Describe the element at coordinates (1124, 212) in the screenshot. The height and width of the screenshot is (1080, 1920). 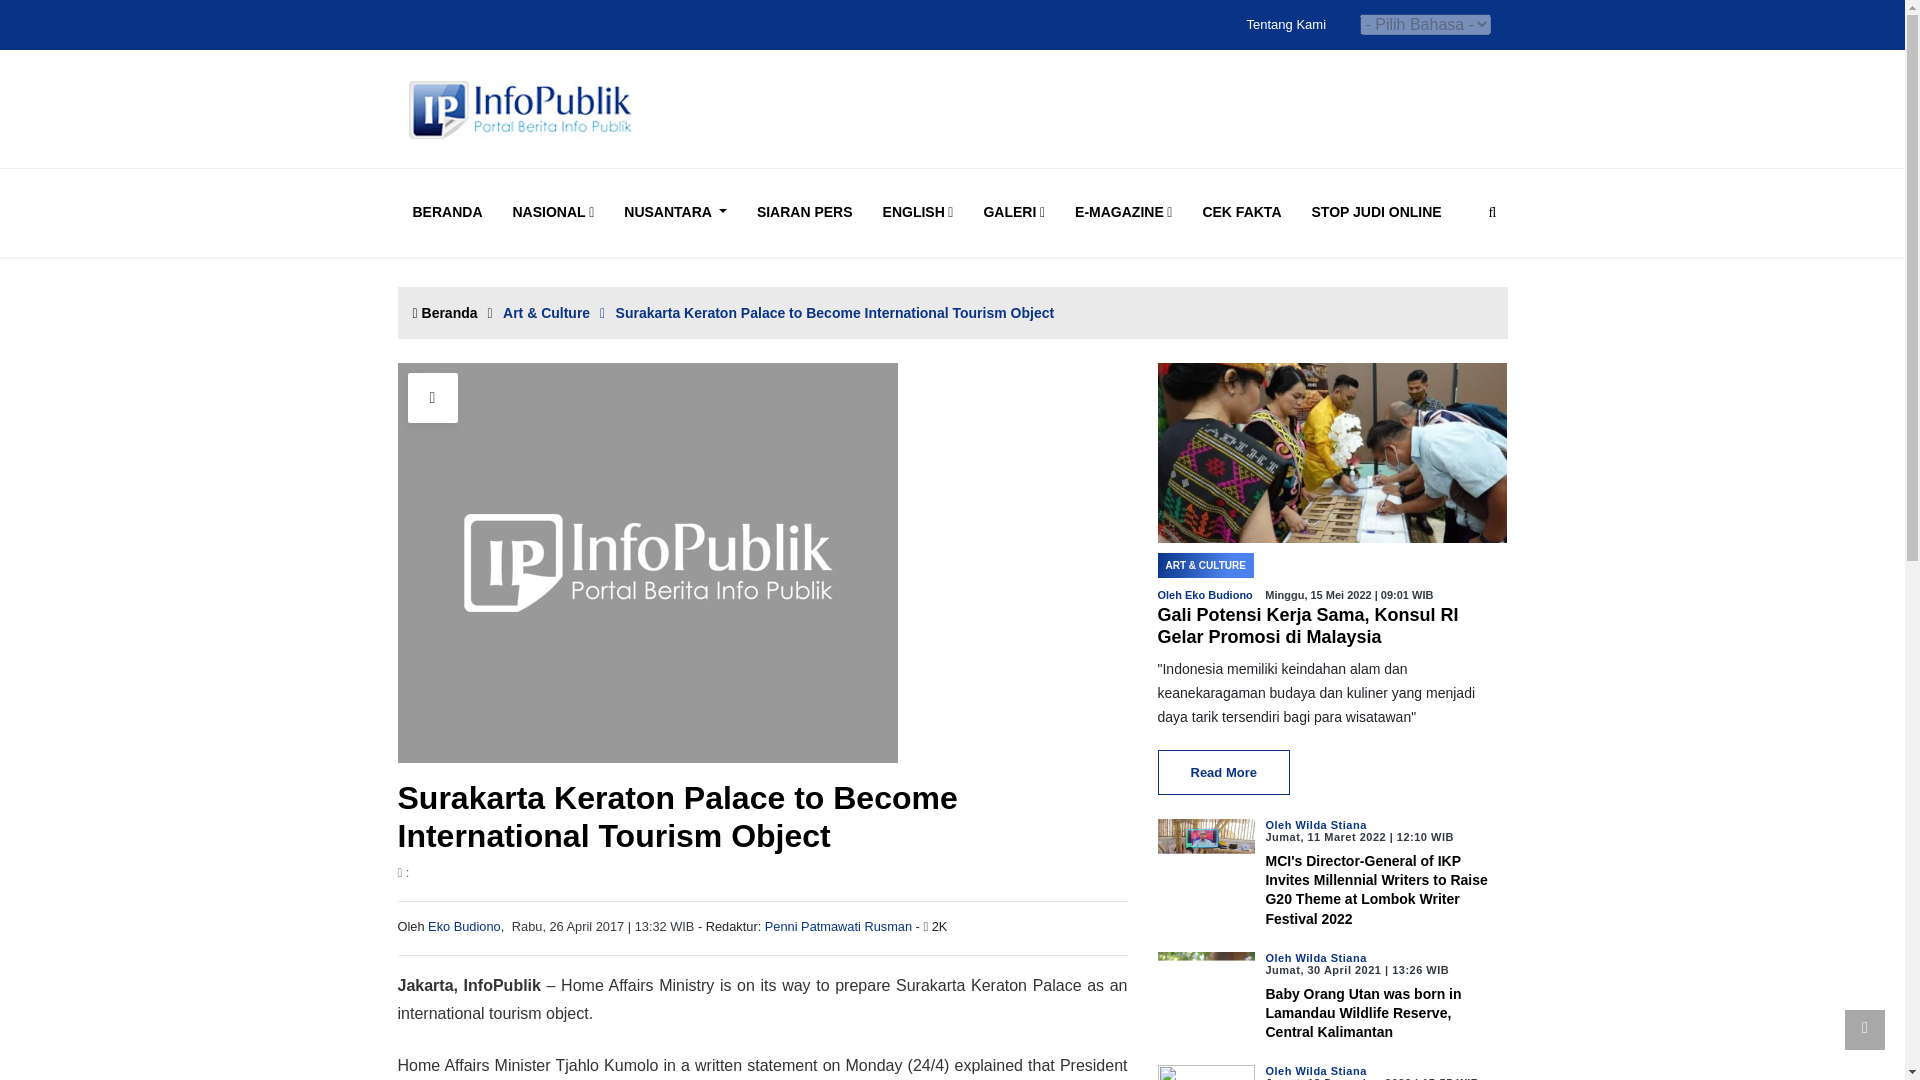
I see `E-MAGAZINE` at that location.